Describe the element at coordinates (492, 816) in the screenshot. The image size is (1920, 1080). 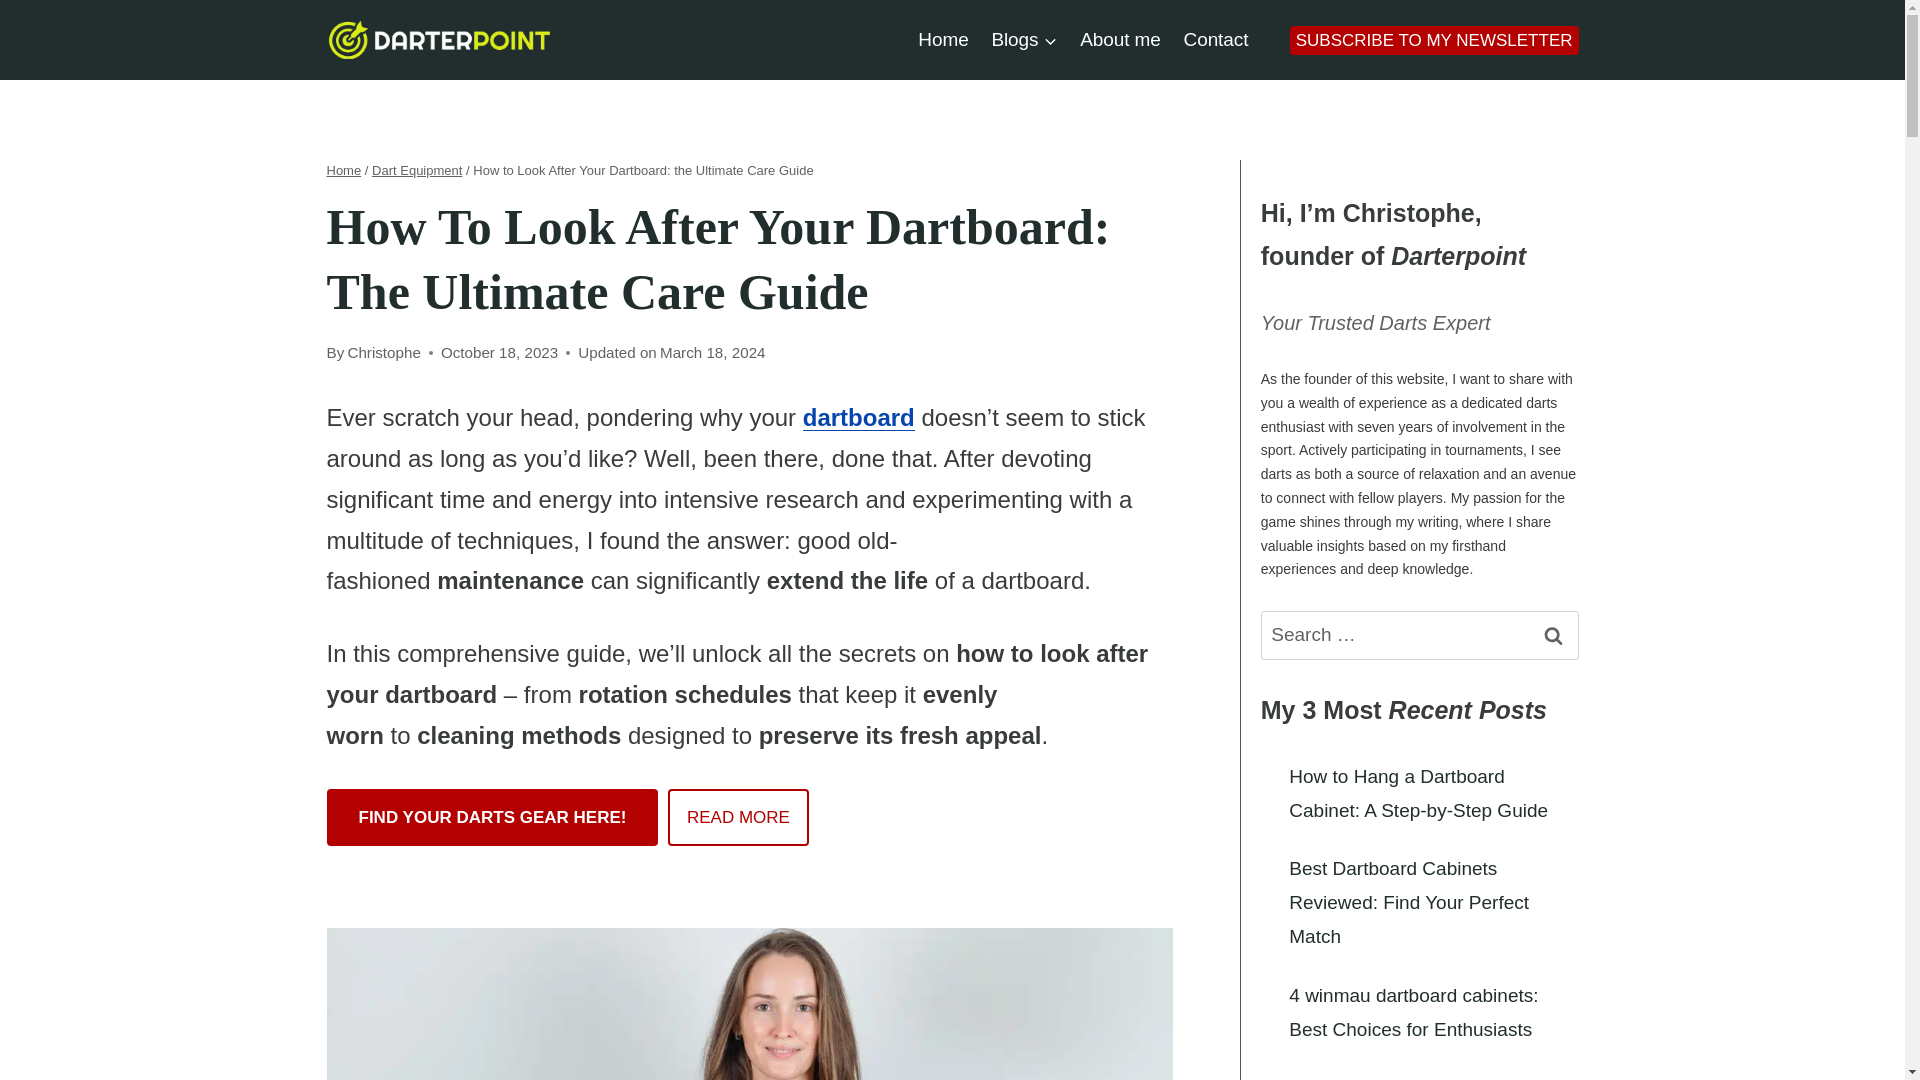
I see `FIND YOUR DARTS GEAR HERE!` at that location.